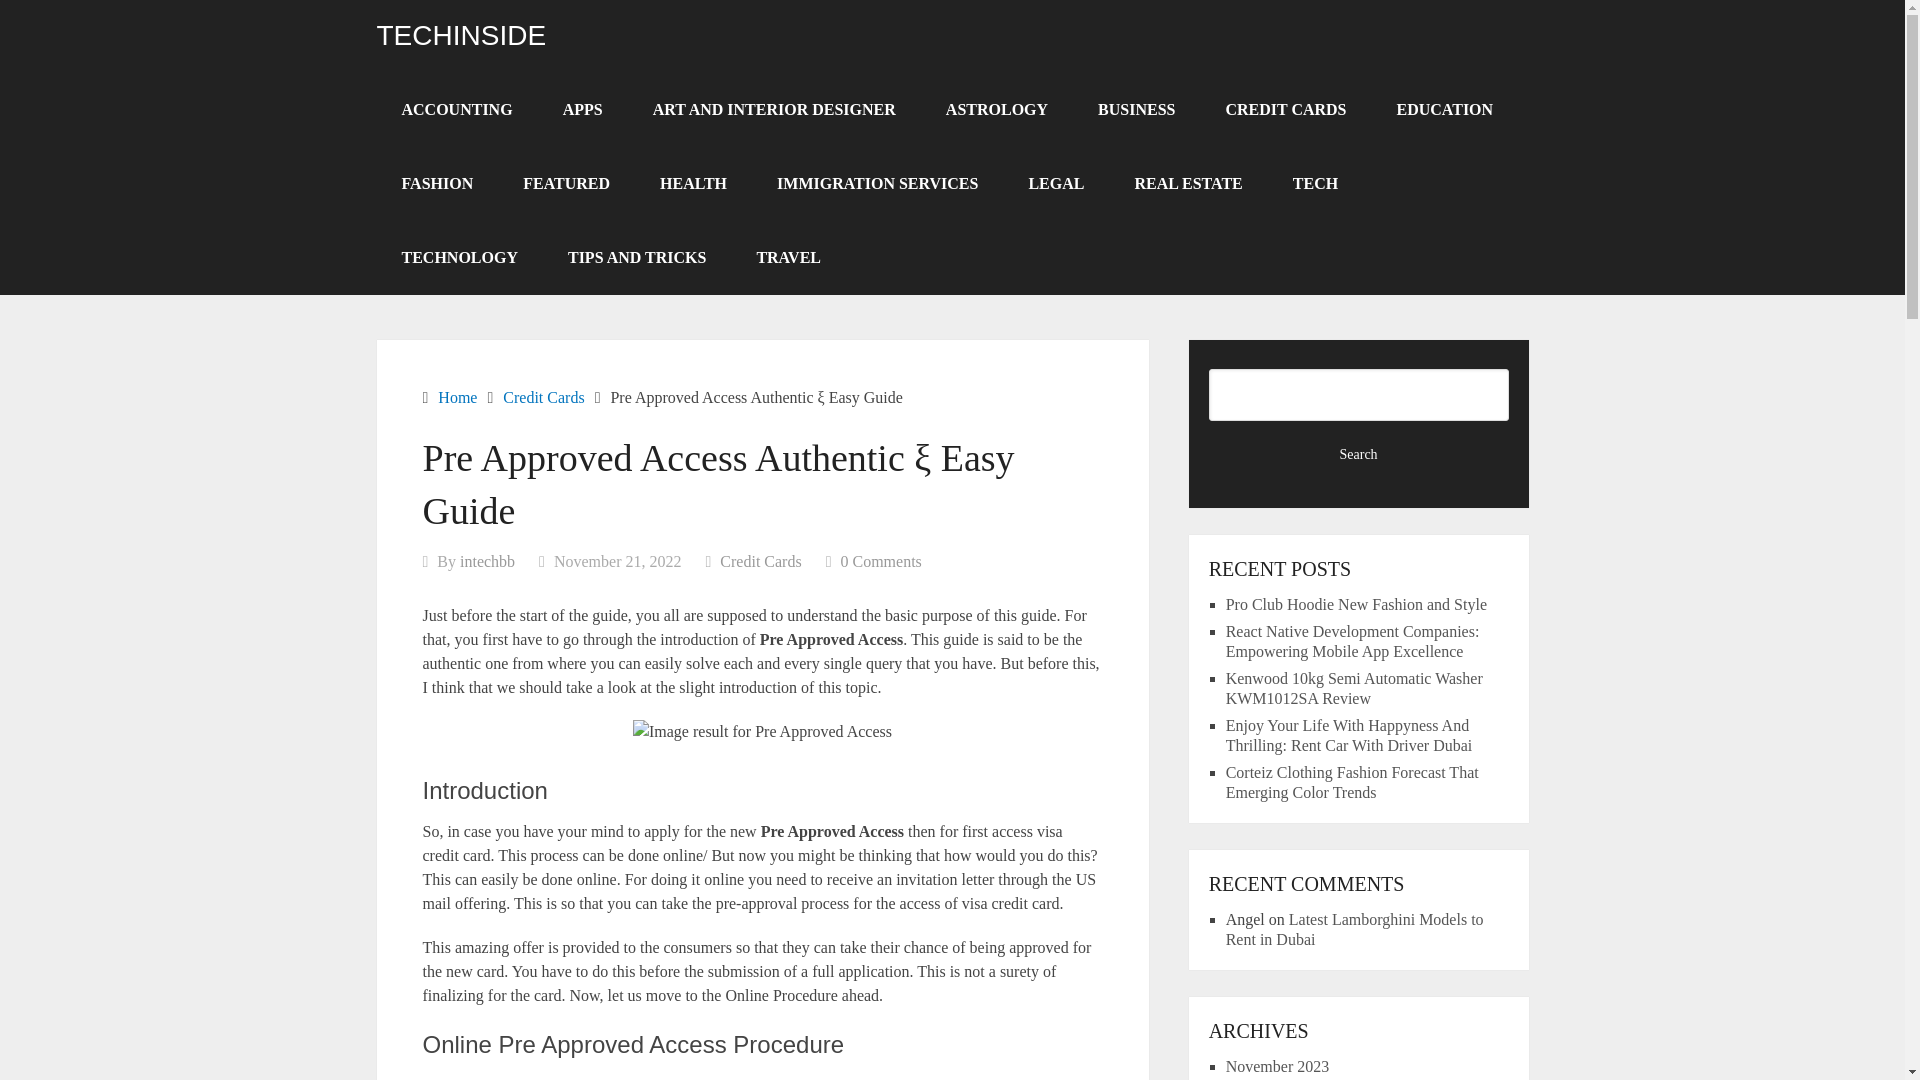 Image resolution: width=1920 pixels, height=1080 pixels. Describe the element at coordinates (760, 561) in the screenshot. I see `Credit Cards` at that location.